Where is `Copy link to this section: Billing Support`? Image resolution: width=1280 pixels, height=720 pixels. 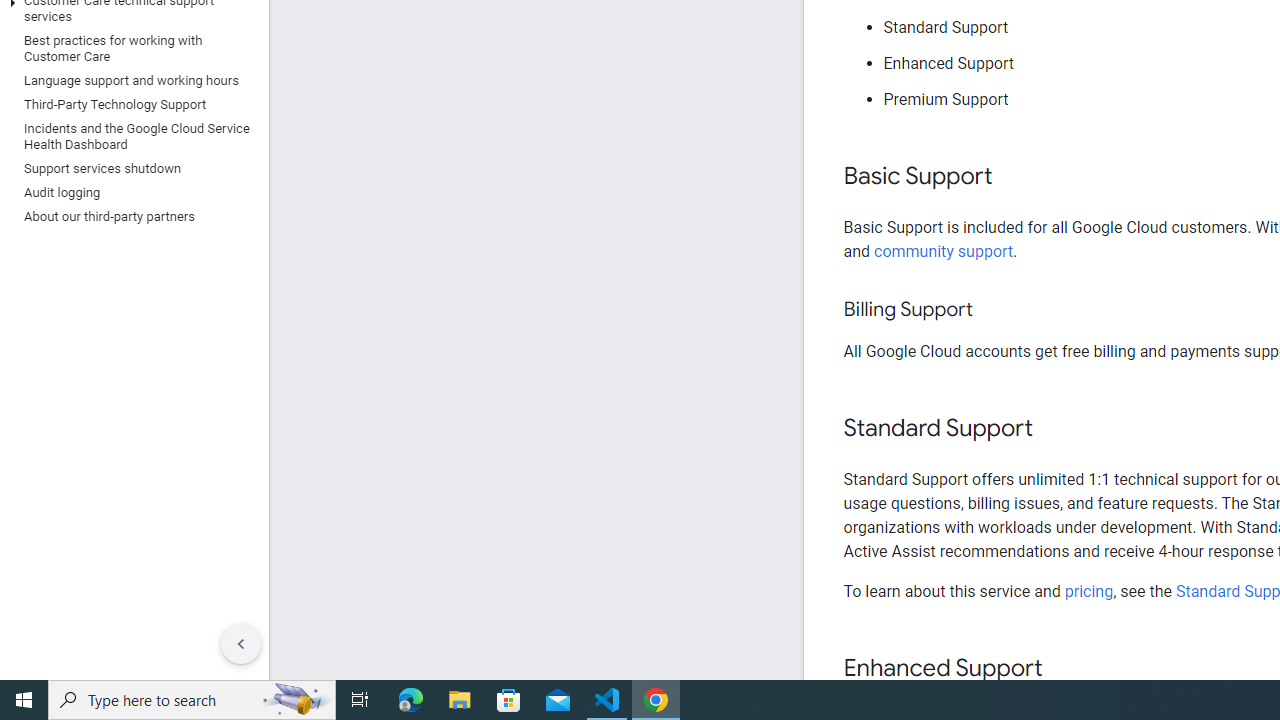 Copy link to this section: Billing Support is located at coordinates (992, 310).